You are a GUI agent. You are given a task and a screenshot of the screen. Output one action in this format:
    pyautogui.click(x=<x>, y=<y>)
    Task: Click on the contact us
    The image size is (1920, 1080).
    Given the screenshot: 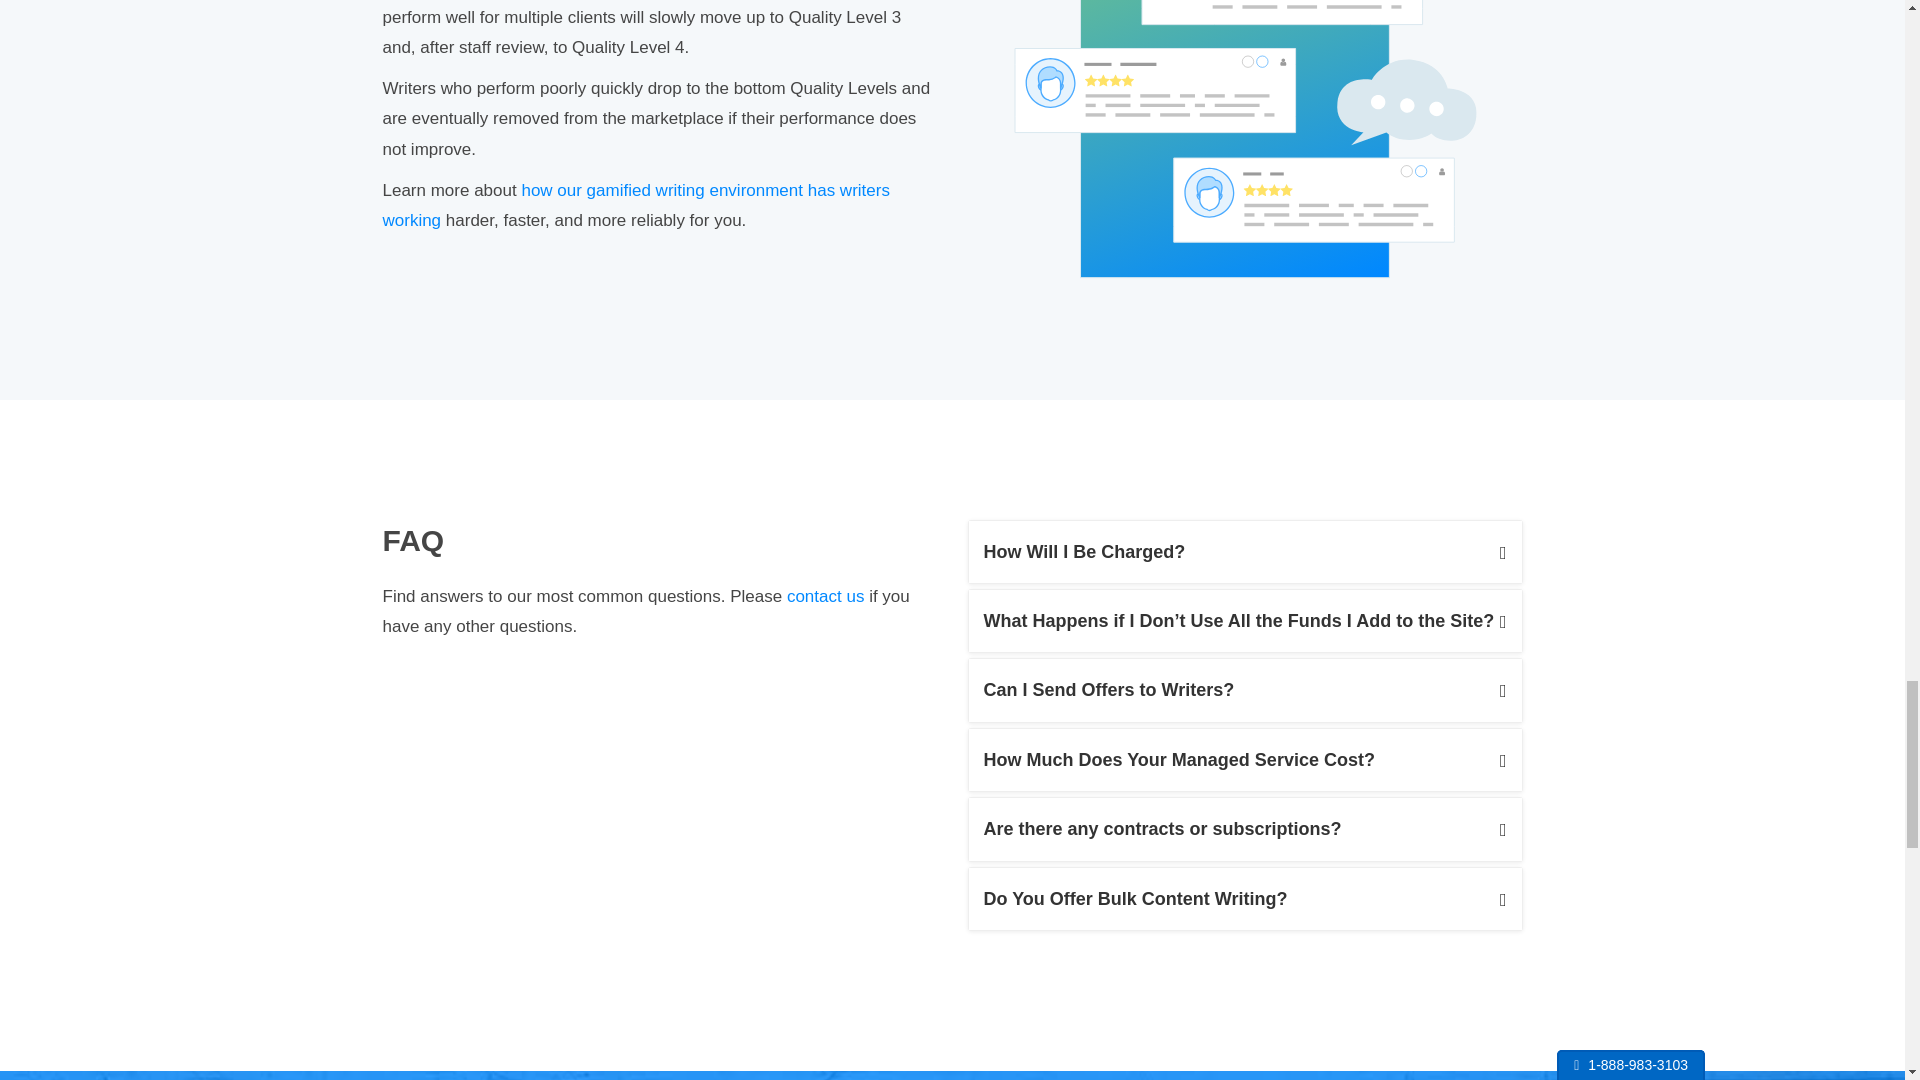 What is the action you would take?
    pyautogui.click(x=826, y=596)
    